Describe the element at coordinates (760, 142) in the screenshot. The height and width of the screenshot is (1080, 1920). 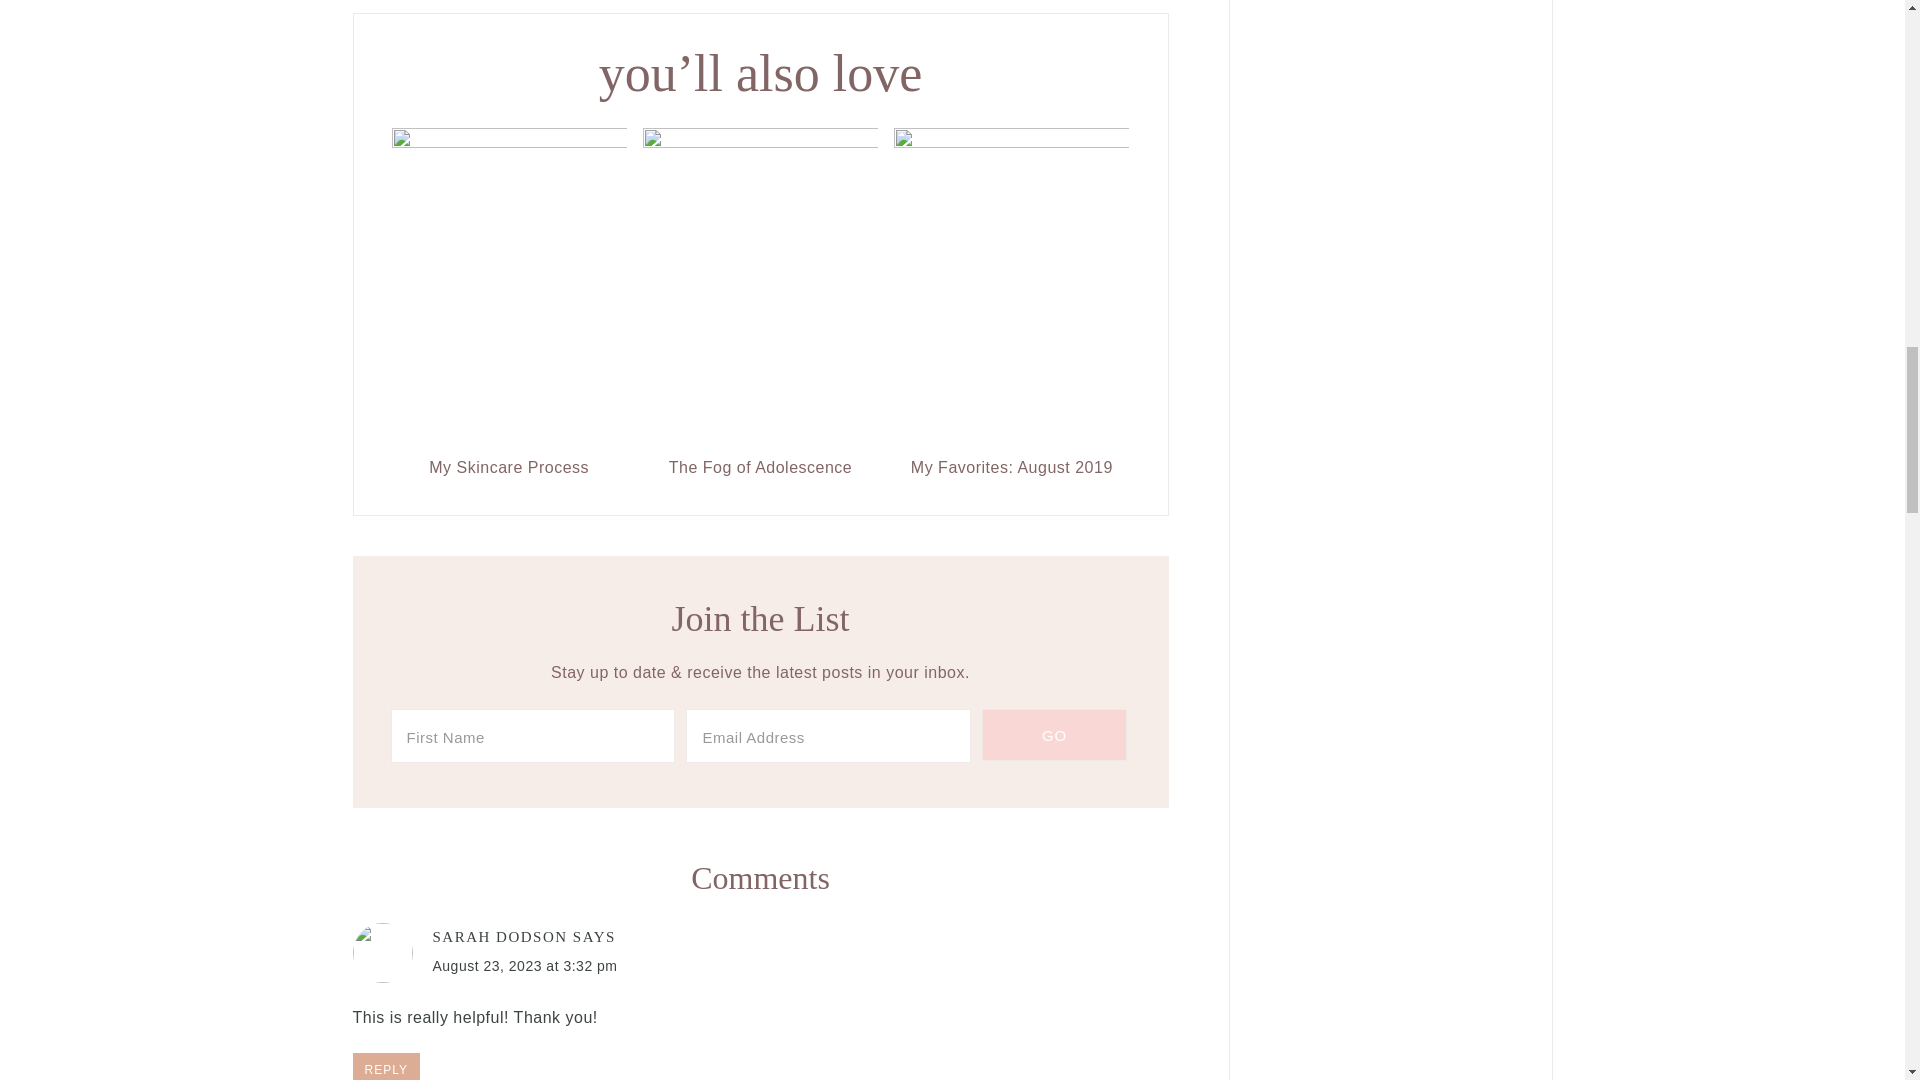
I see `Permanent Link to The Fog of Adolescence` at that location.